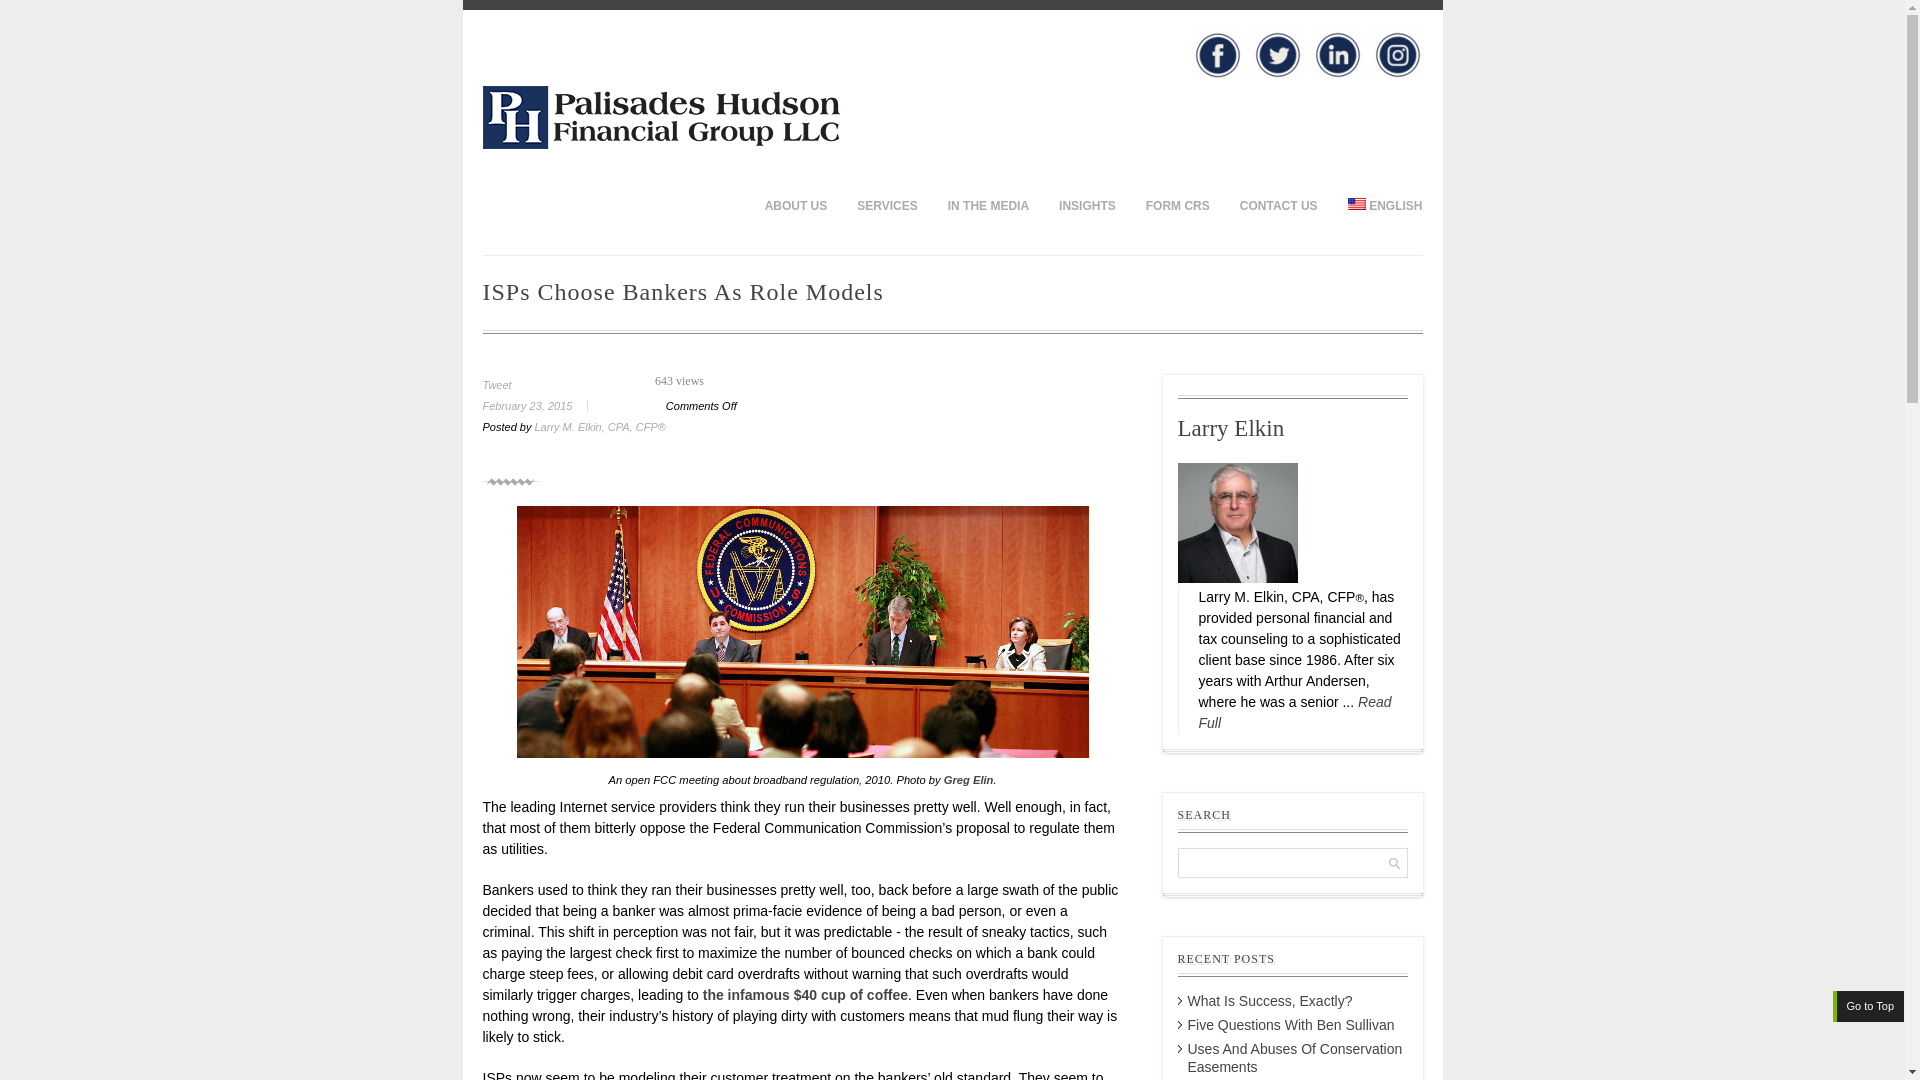 The image size is (1920, 1080). What do you see at coordinates (1356, 203) in the screenshot?
I see `English` at bounding box center [1356, 203].